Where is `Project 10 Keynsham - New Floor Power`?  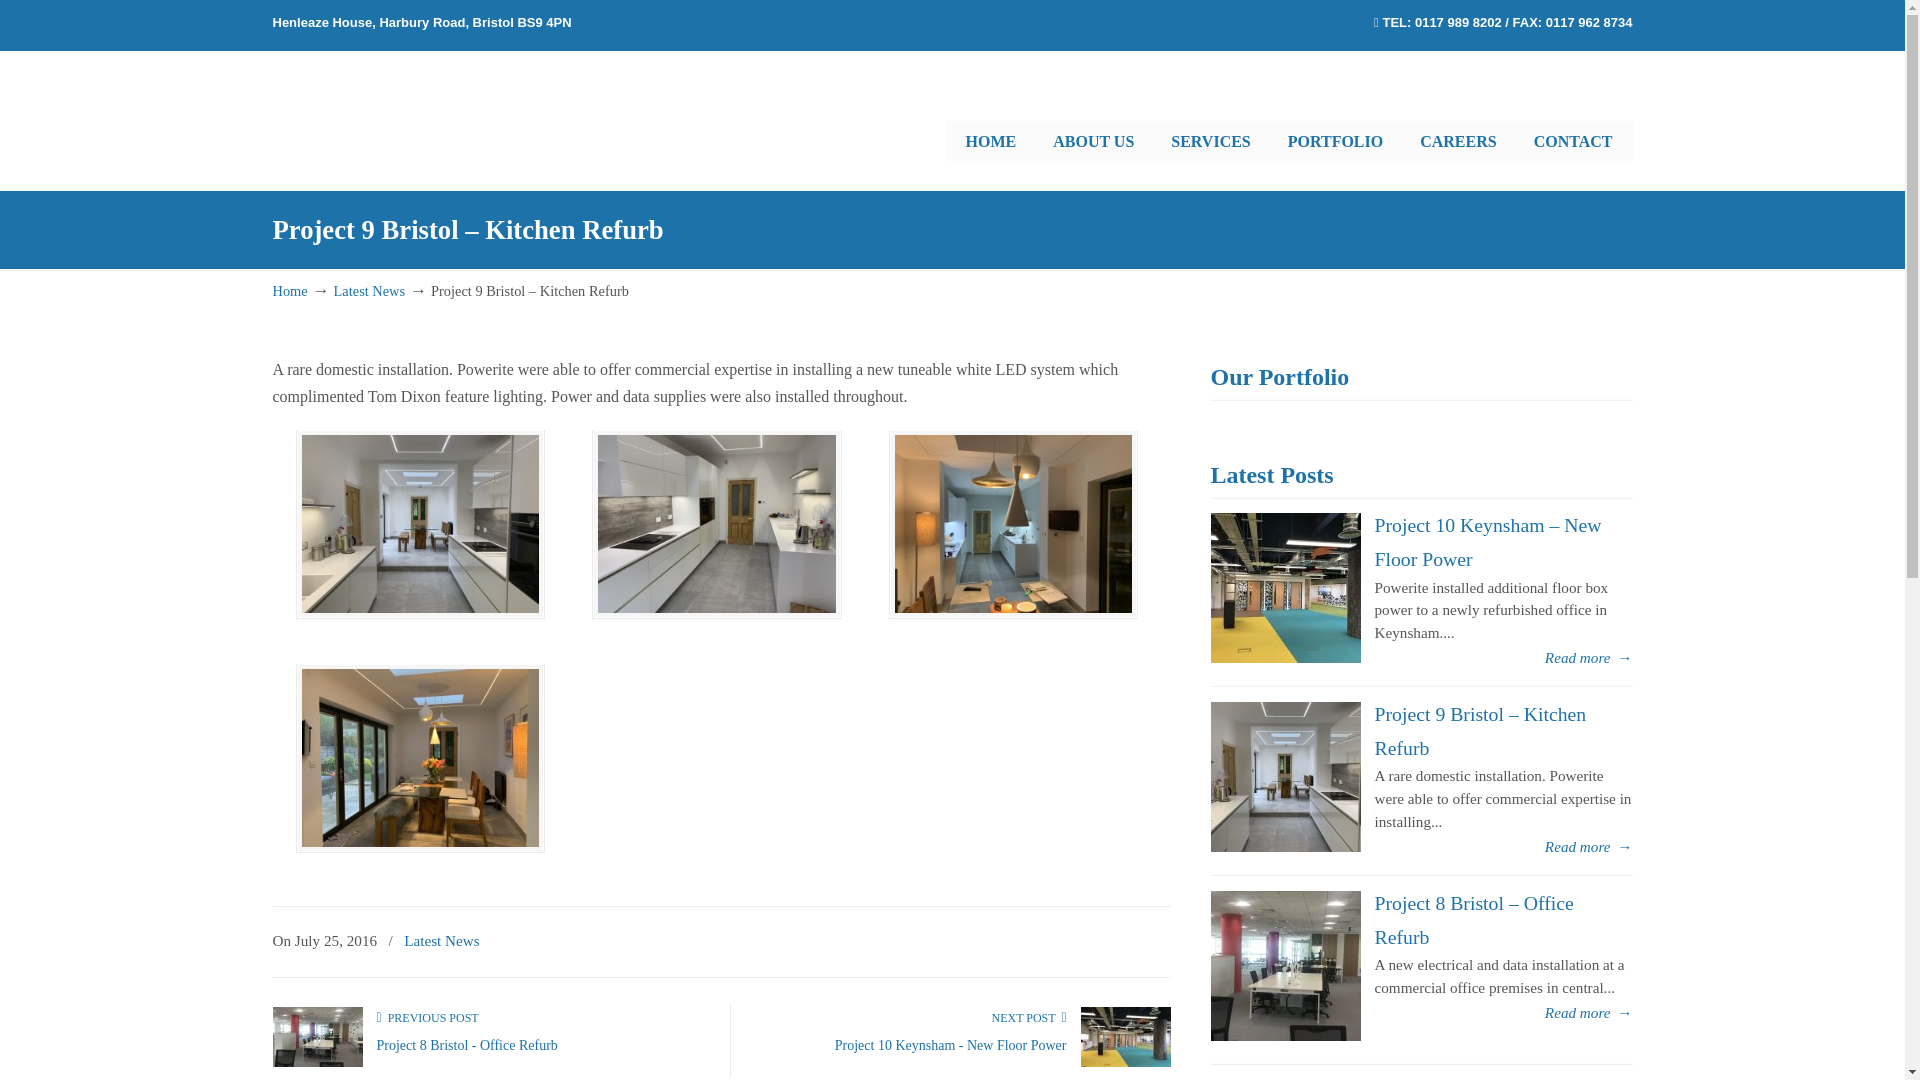
Project 10 Keynsham - New Floor Power is located at coordinates (951, 1045).